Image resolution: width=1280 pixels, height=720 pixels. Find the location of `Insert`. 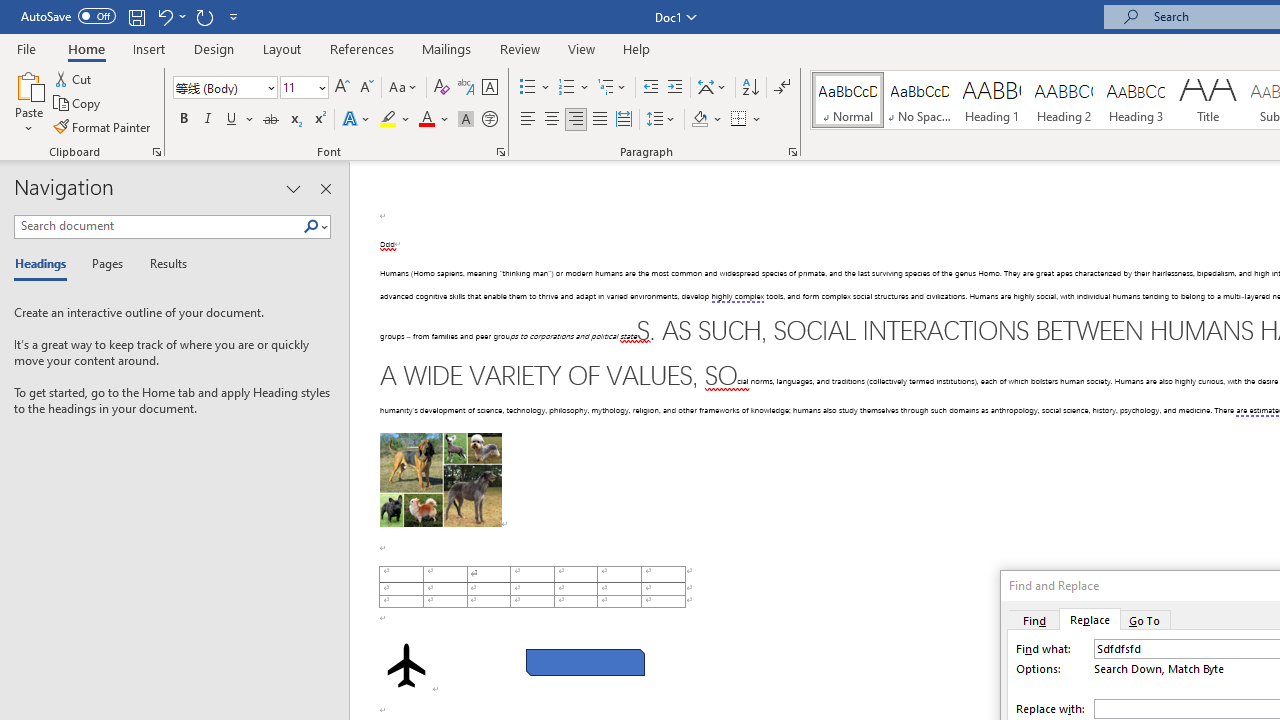

Insert is located at coordinates (150, 48).